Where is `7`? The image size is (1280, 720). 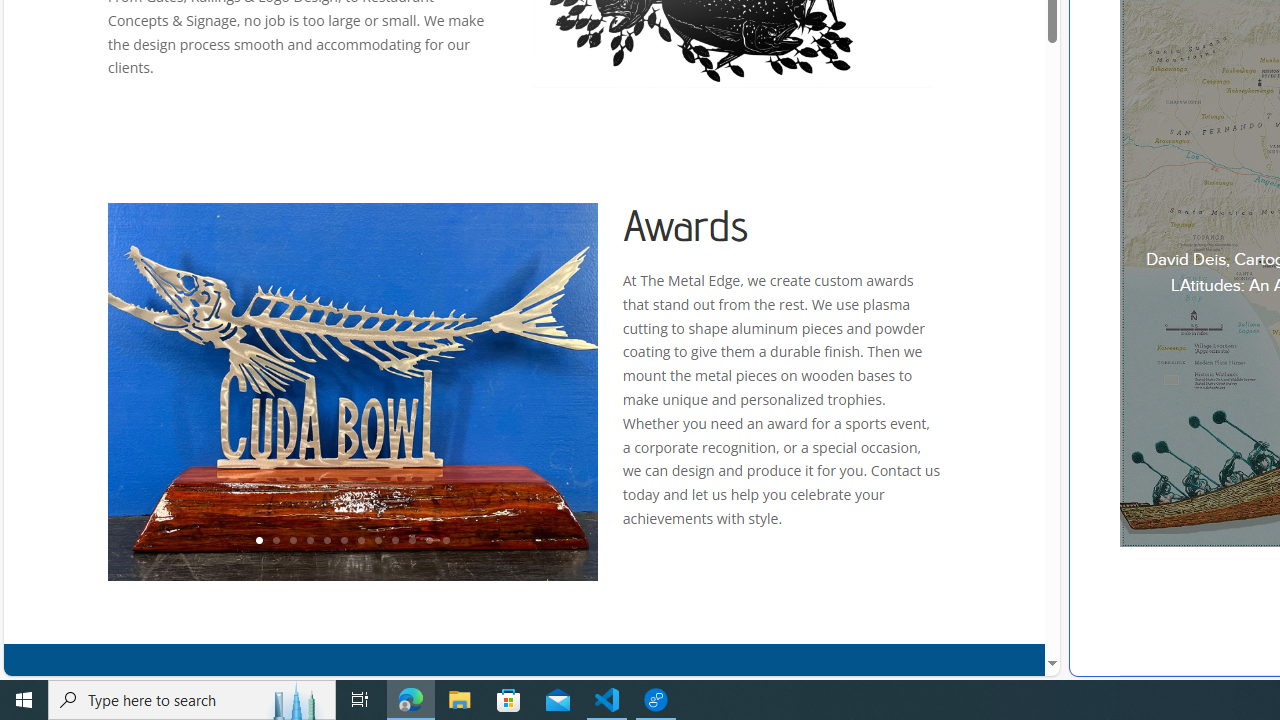
7 is located at coordinates (360, 541).